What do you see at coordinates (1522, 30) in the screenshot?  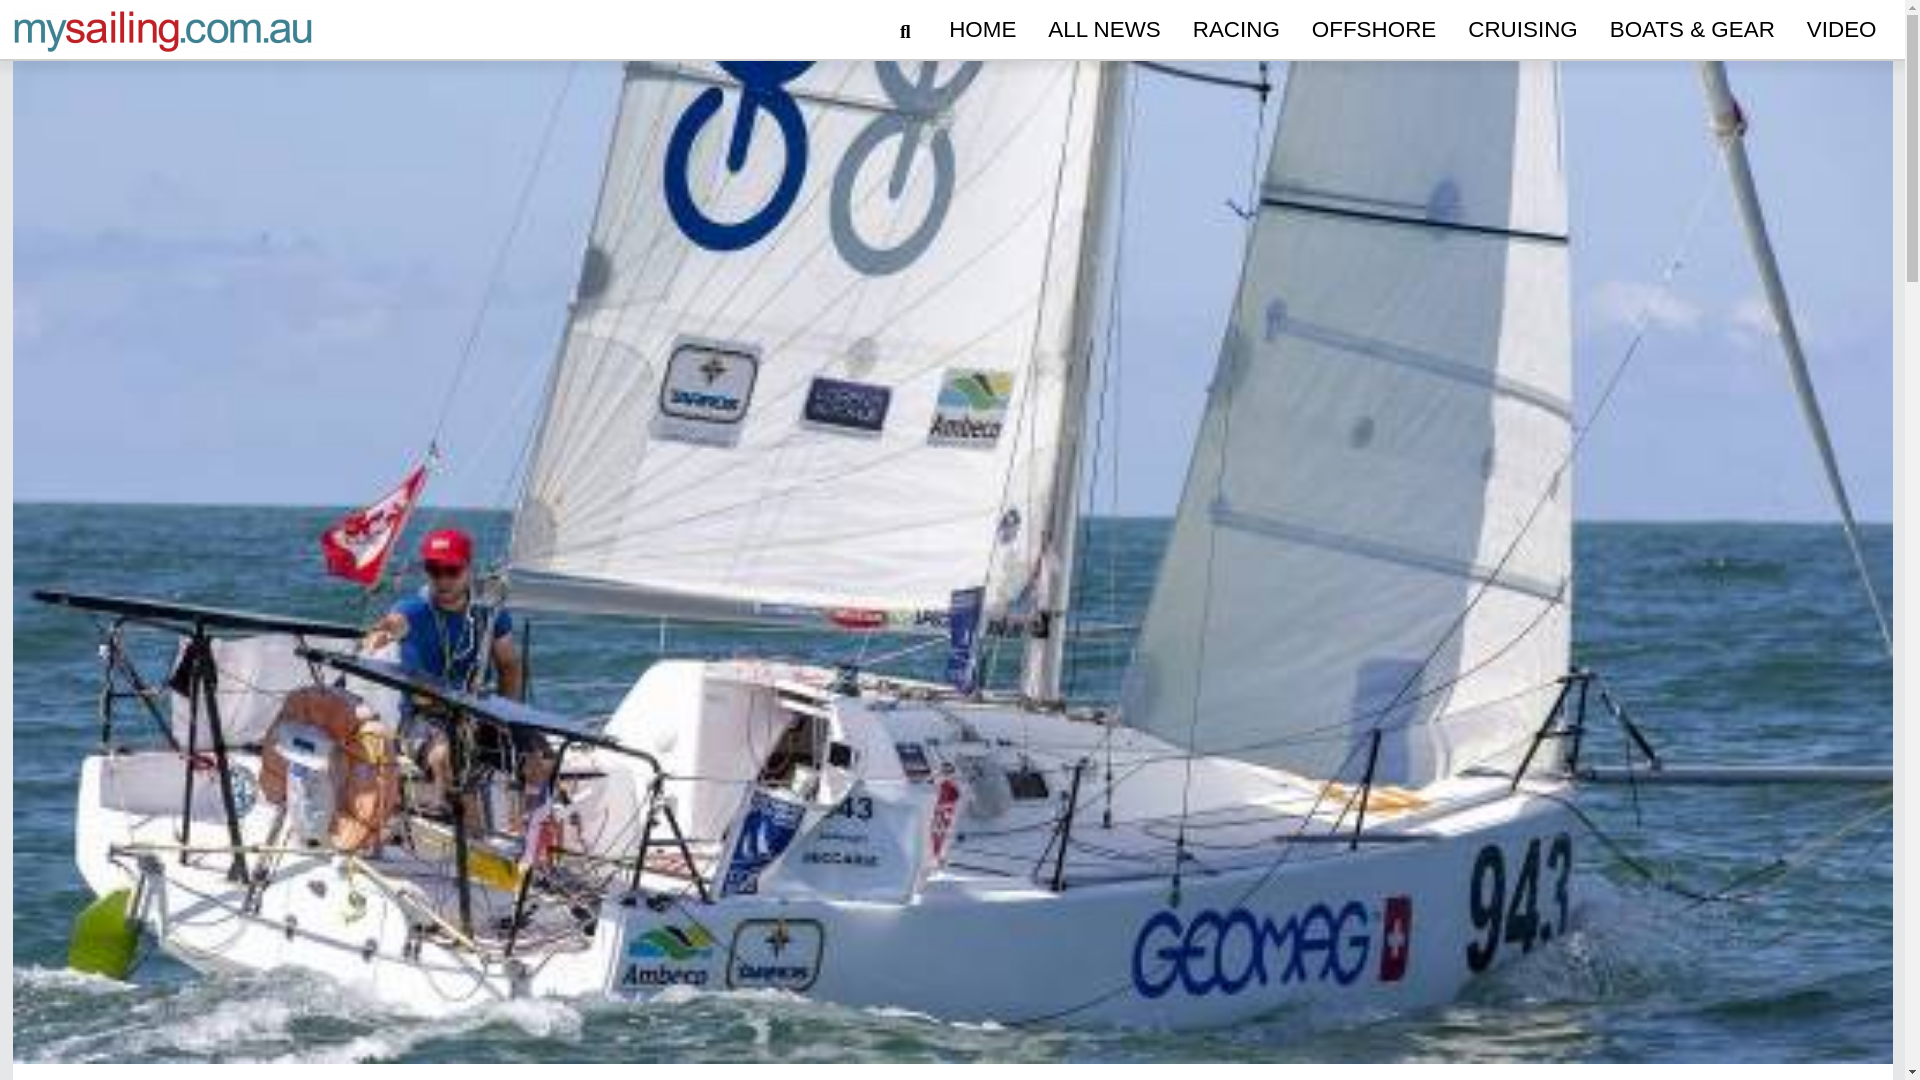 I see `CRUISING` at bounding box center [1522, 30].